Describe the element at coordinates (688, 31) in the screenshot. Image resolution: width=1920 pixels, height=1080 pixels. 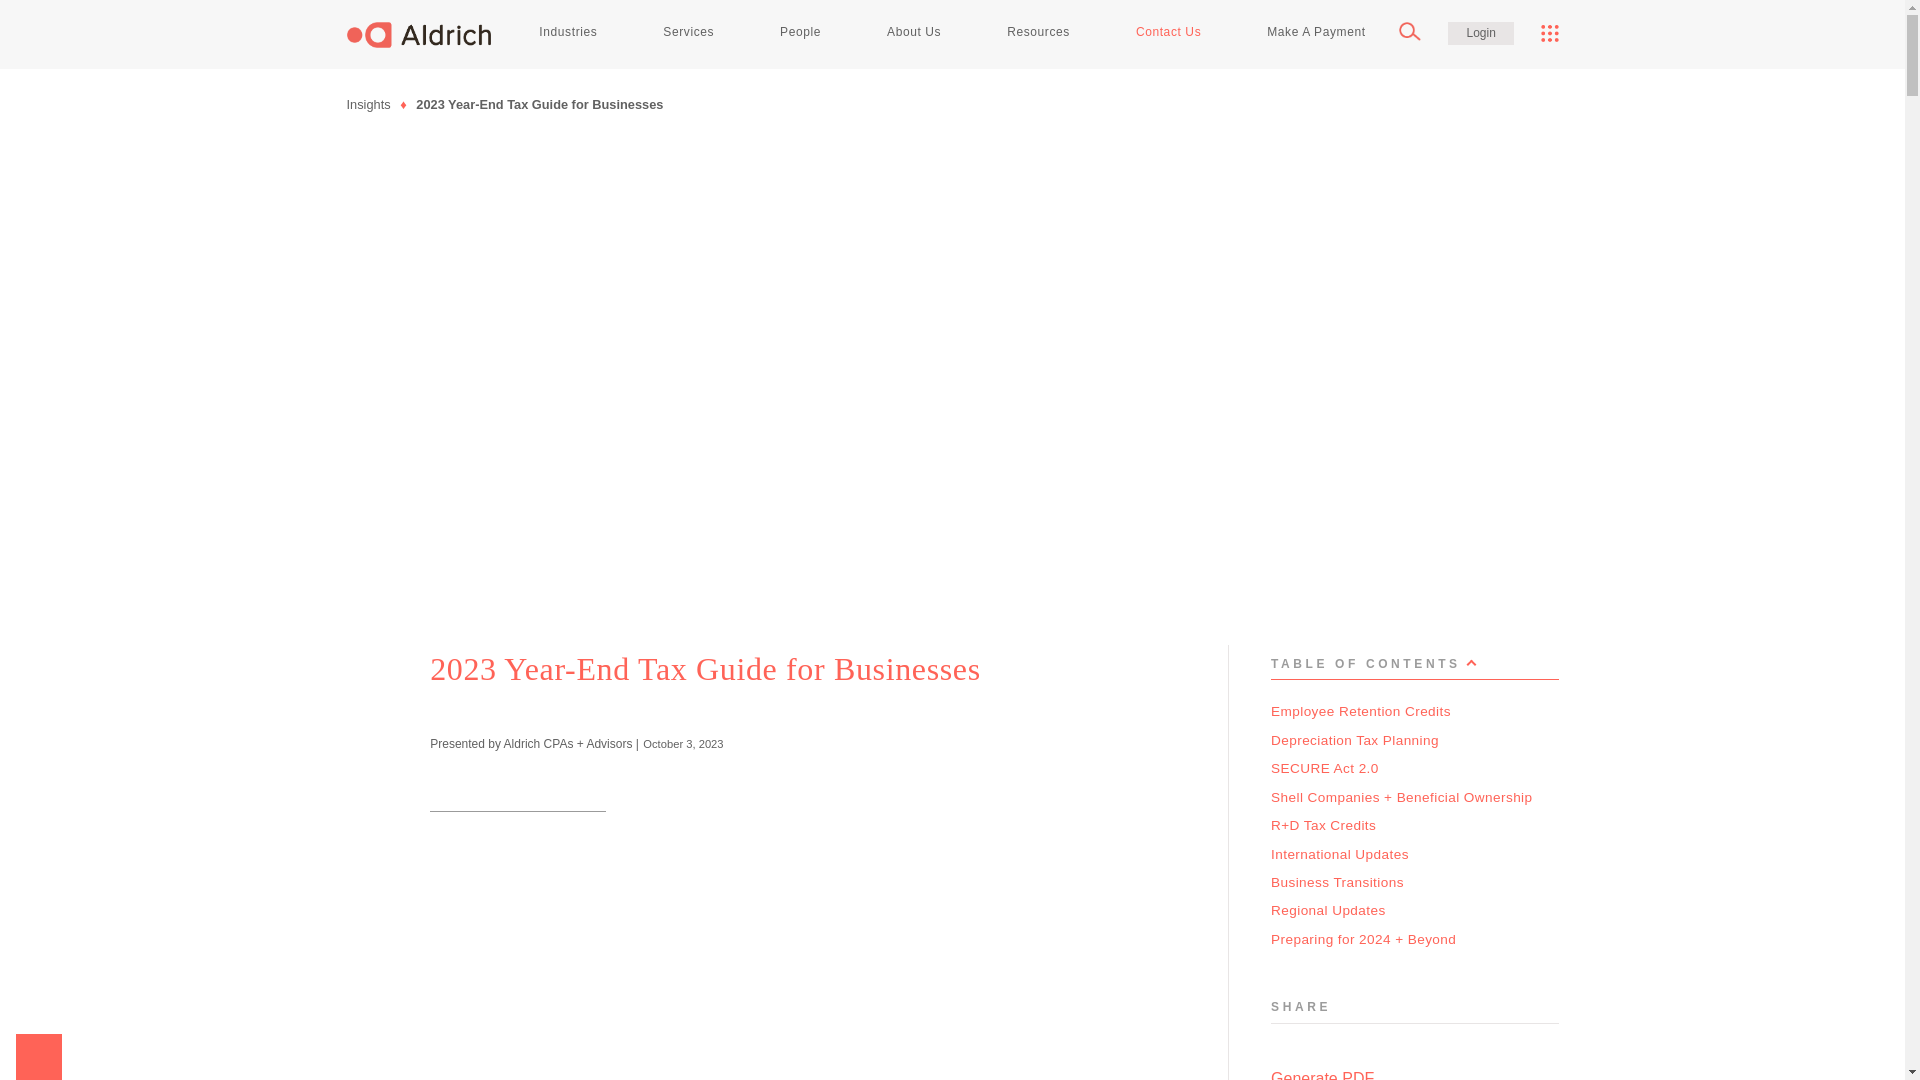
I see `Services` at that location.